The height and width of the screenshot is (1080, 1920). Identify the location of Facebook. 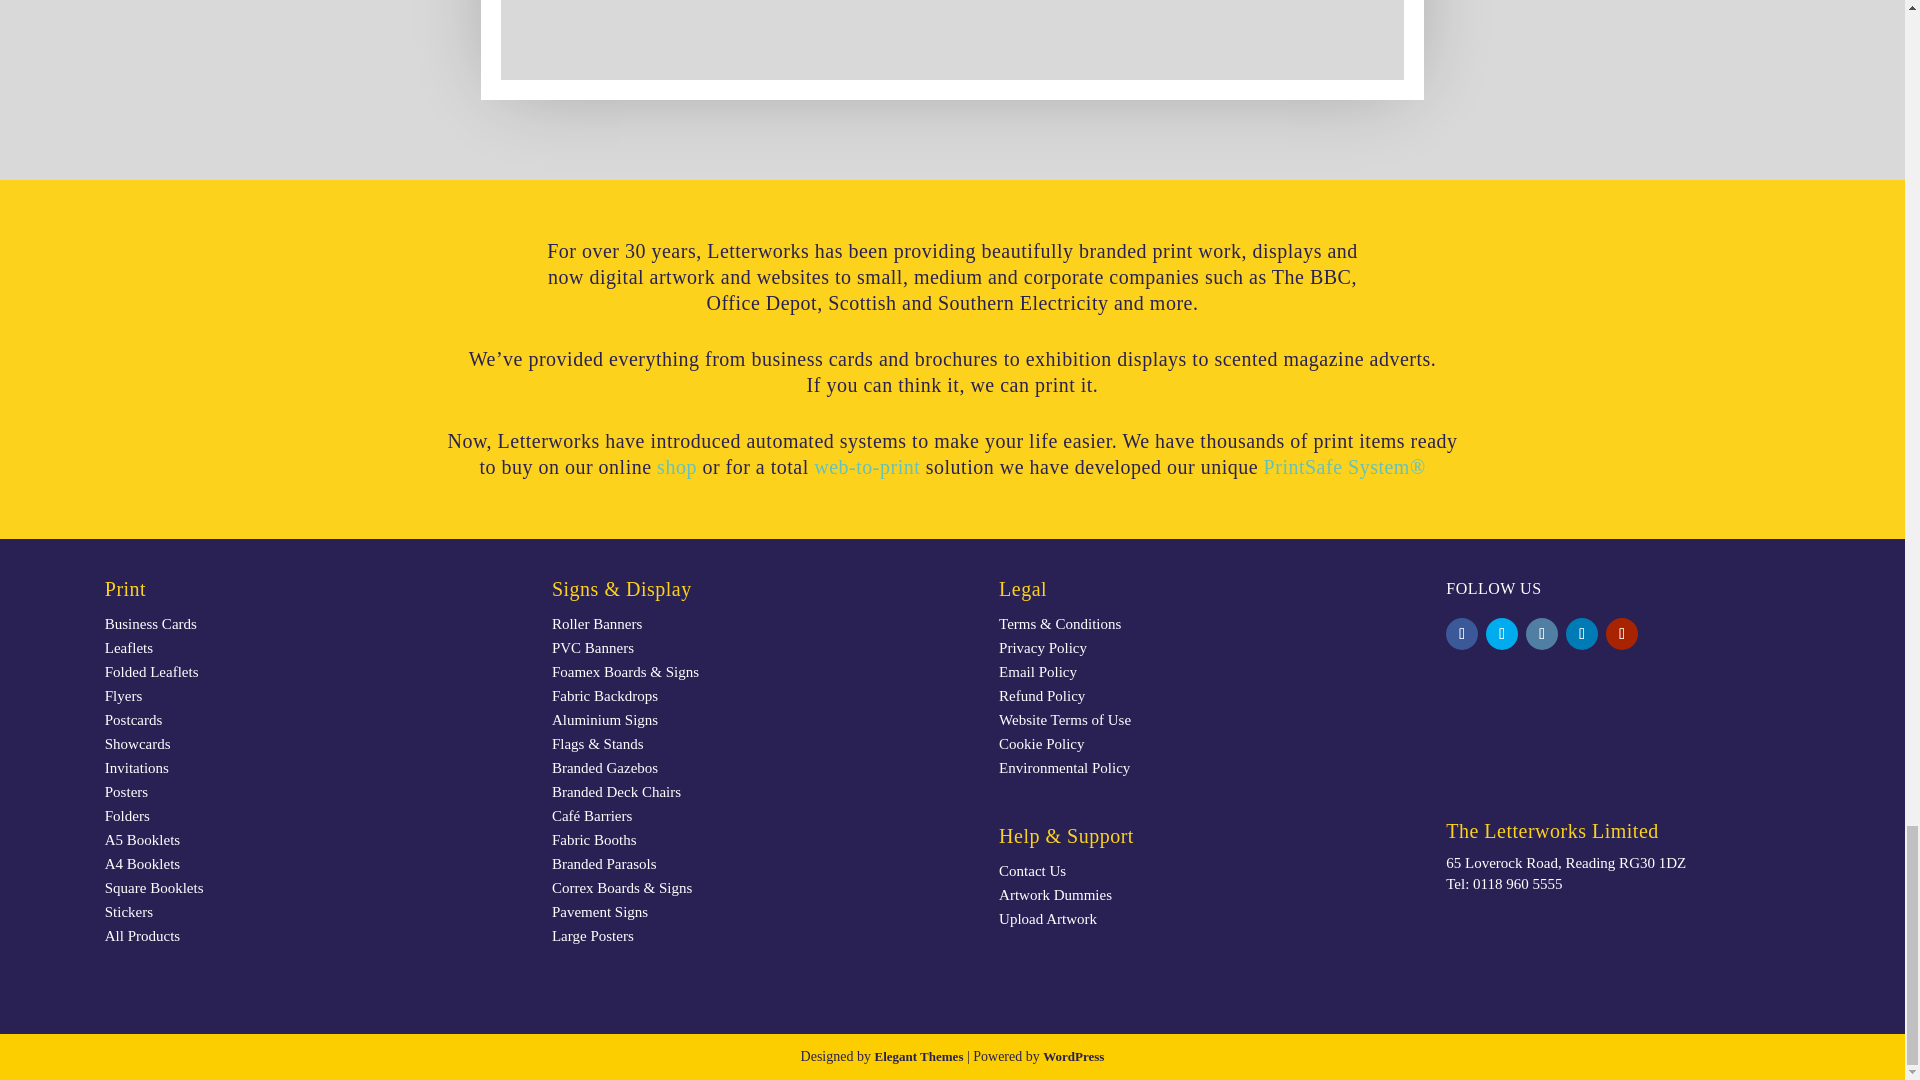
(1462, 634).